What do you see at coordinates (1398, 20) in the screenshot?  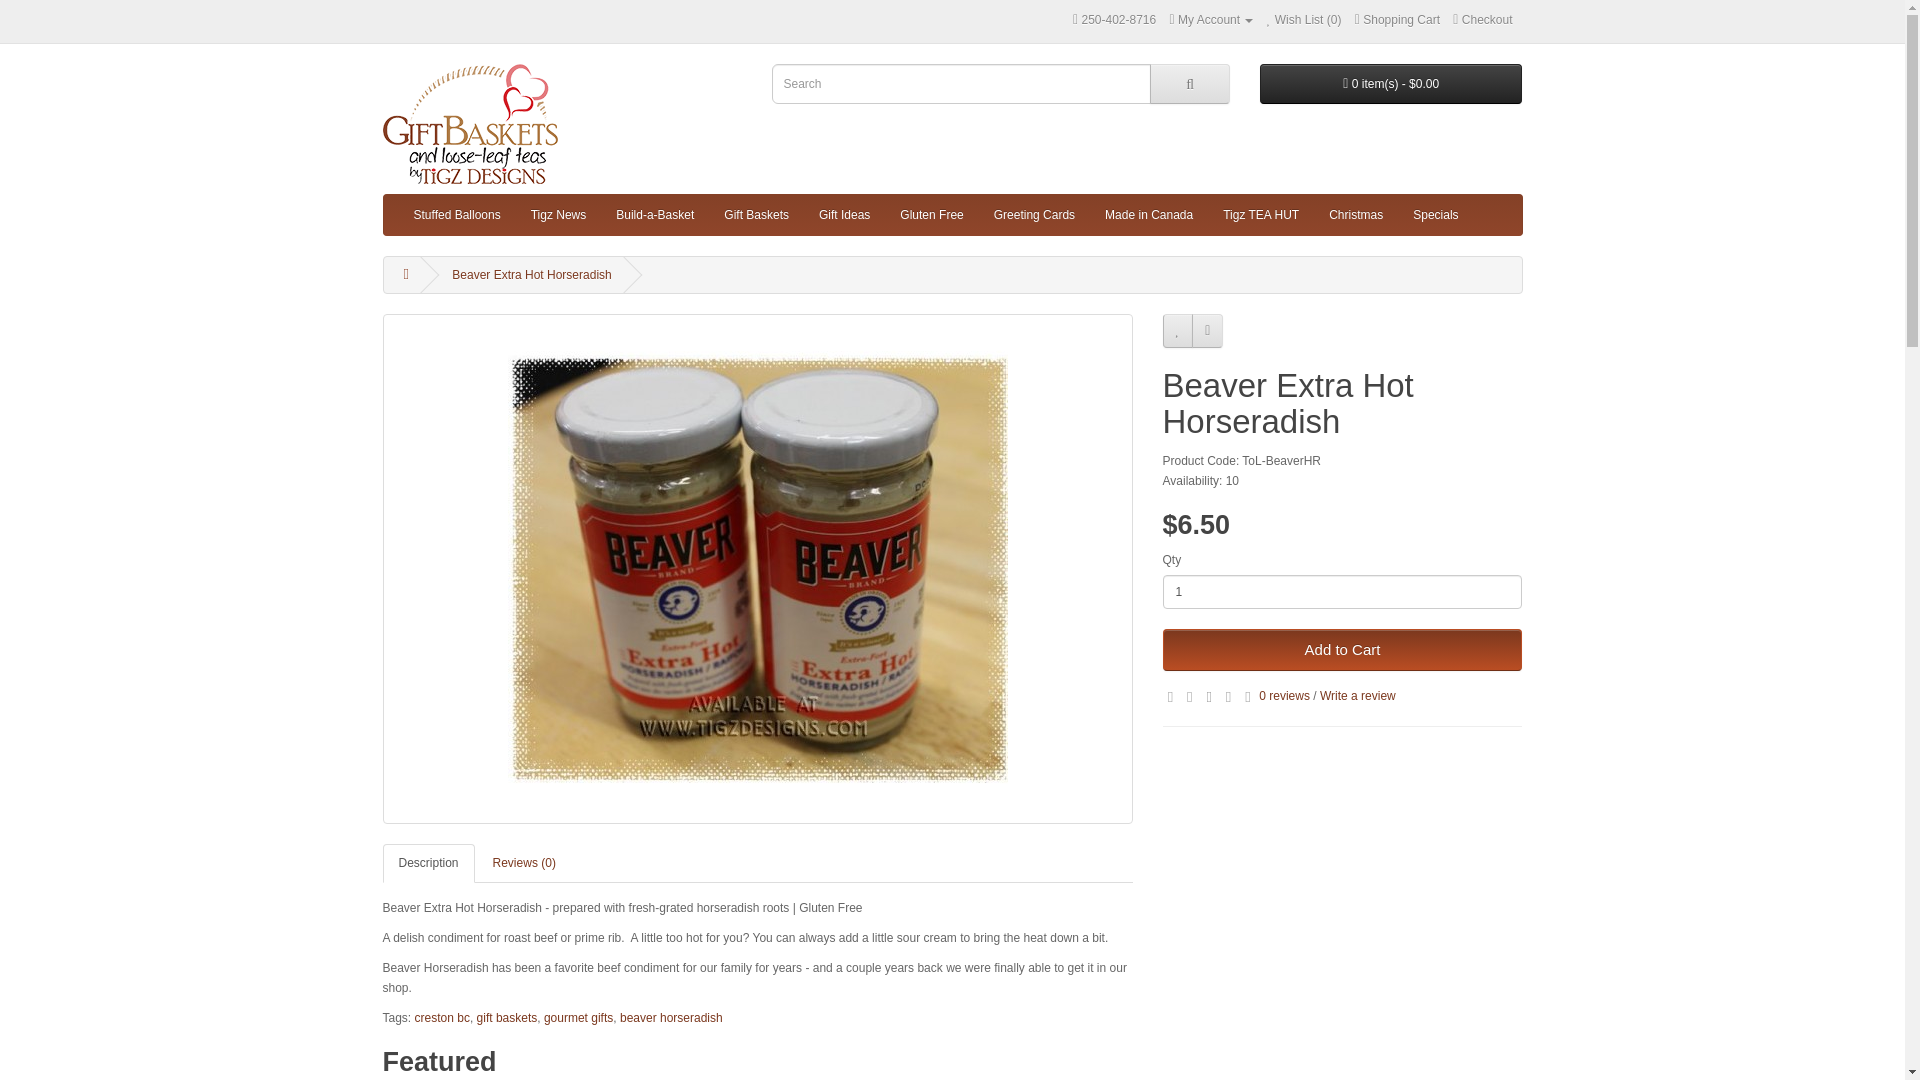 I see `Shopping Cart` at bounding box center [1398, 20].